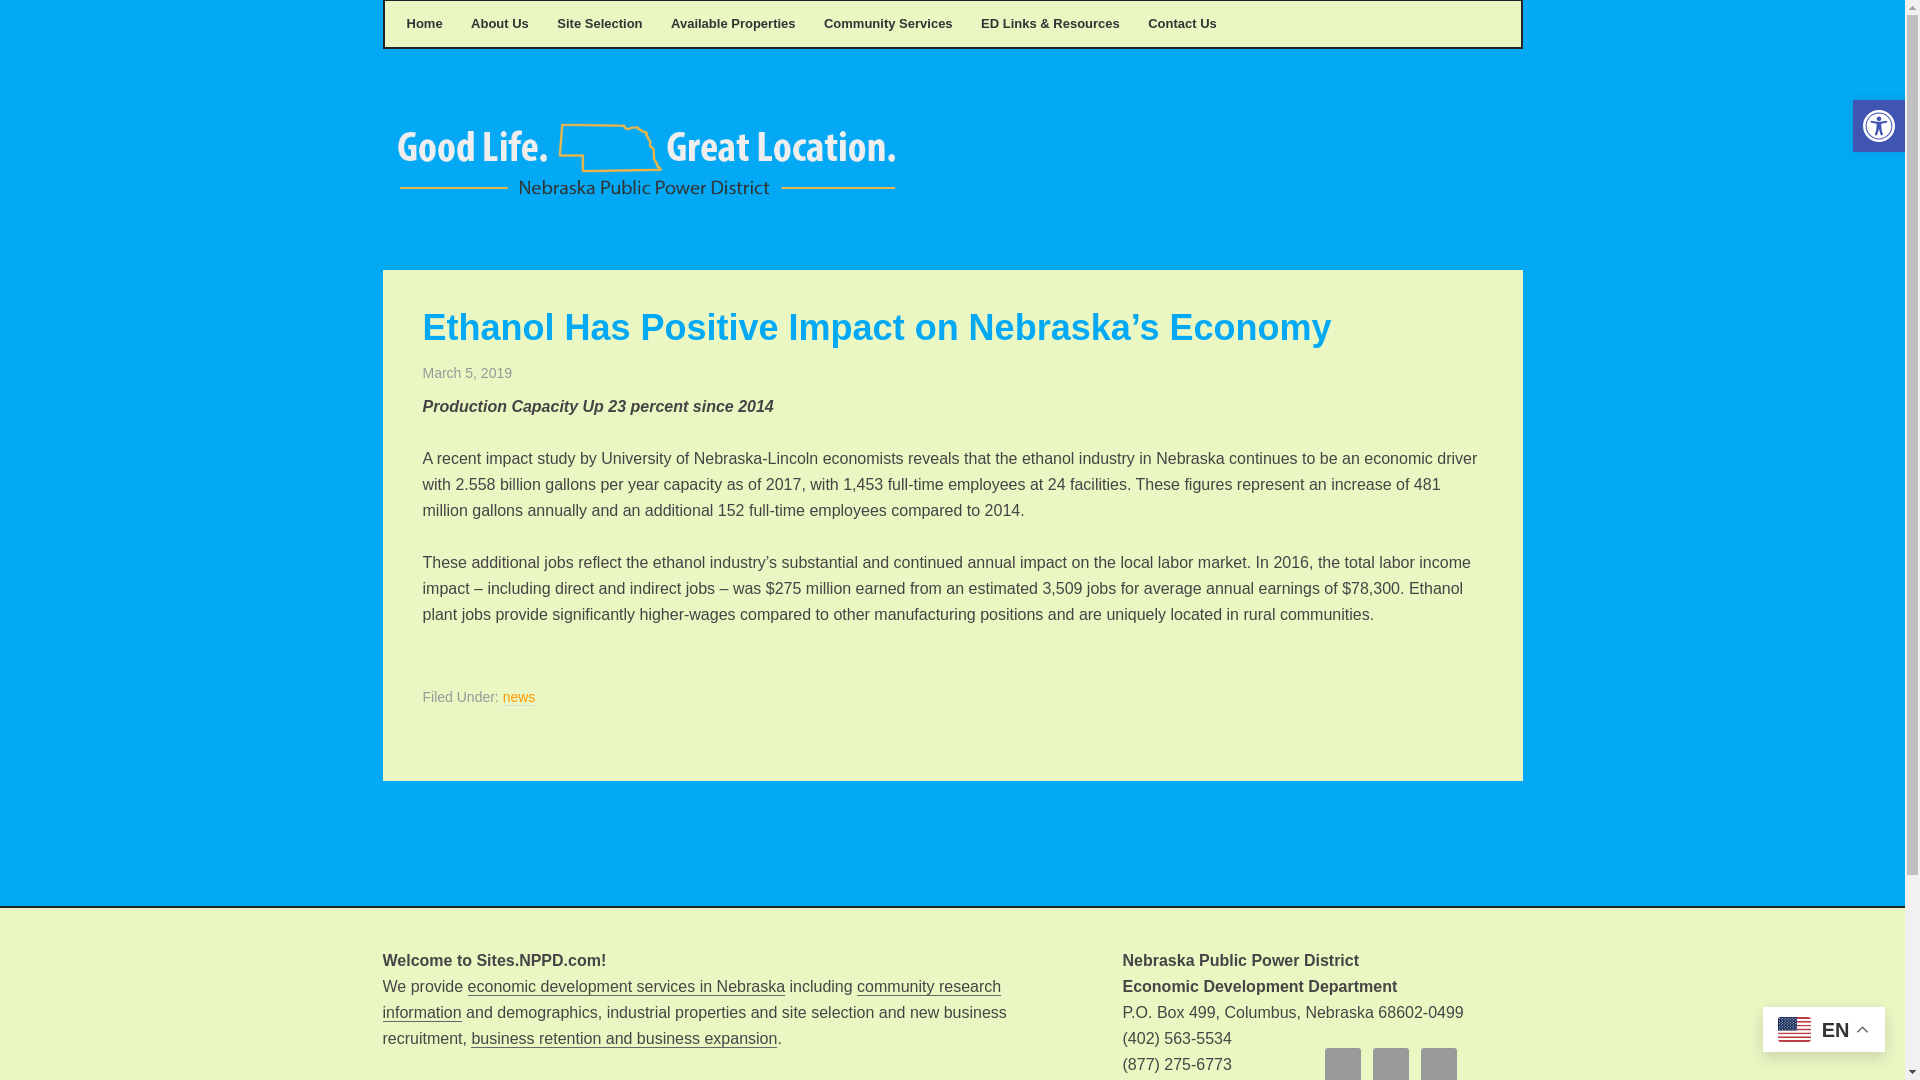 This screenshot has width=1920, height=1080. Describe the element at coordinates (519, 698) in the screenshot. I see `news` at that location.